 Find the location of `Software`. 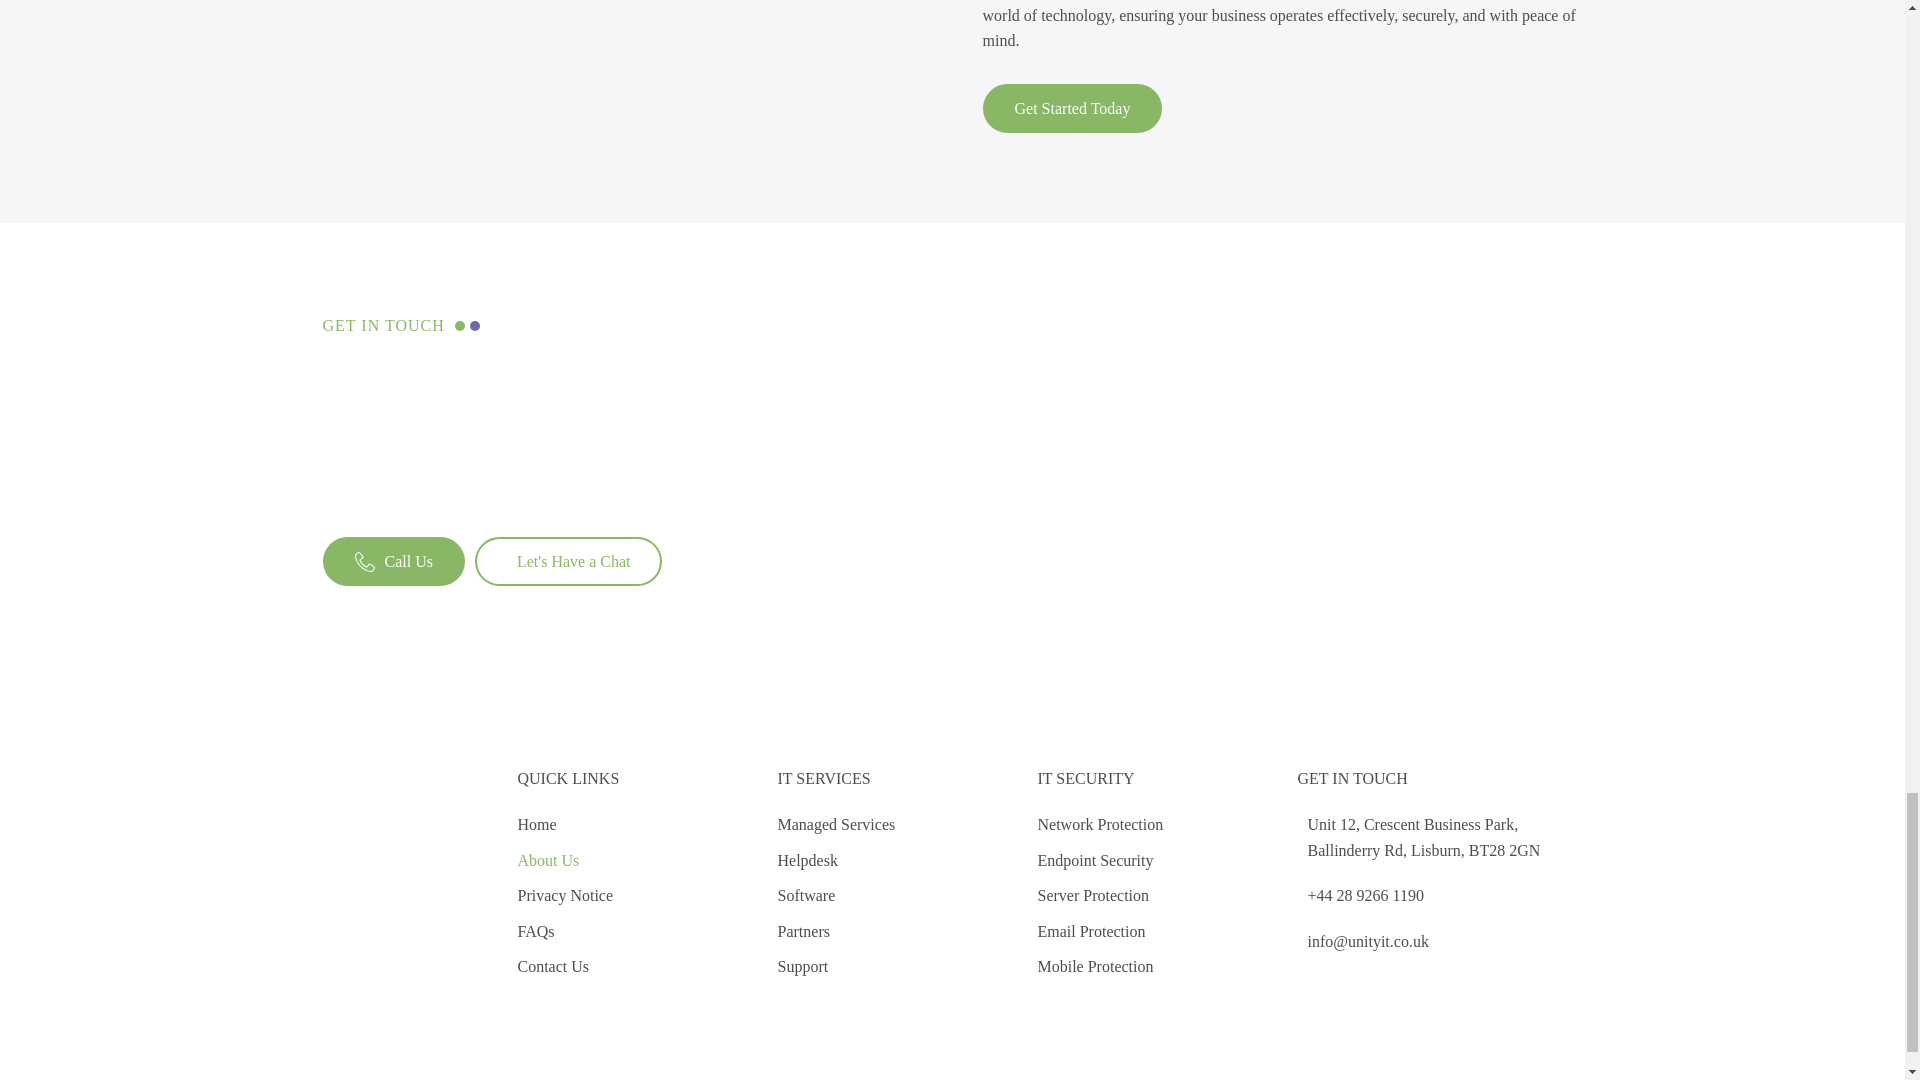

Software is located at coordinates (836, 896).